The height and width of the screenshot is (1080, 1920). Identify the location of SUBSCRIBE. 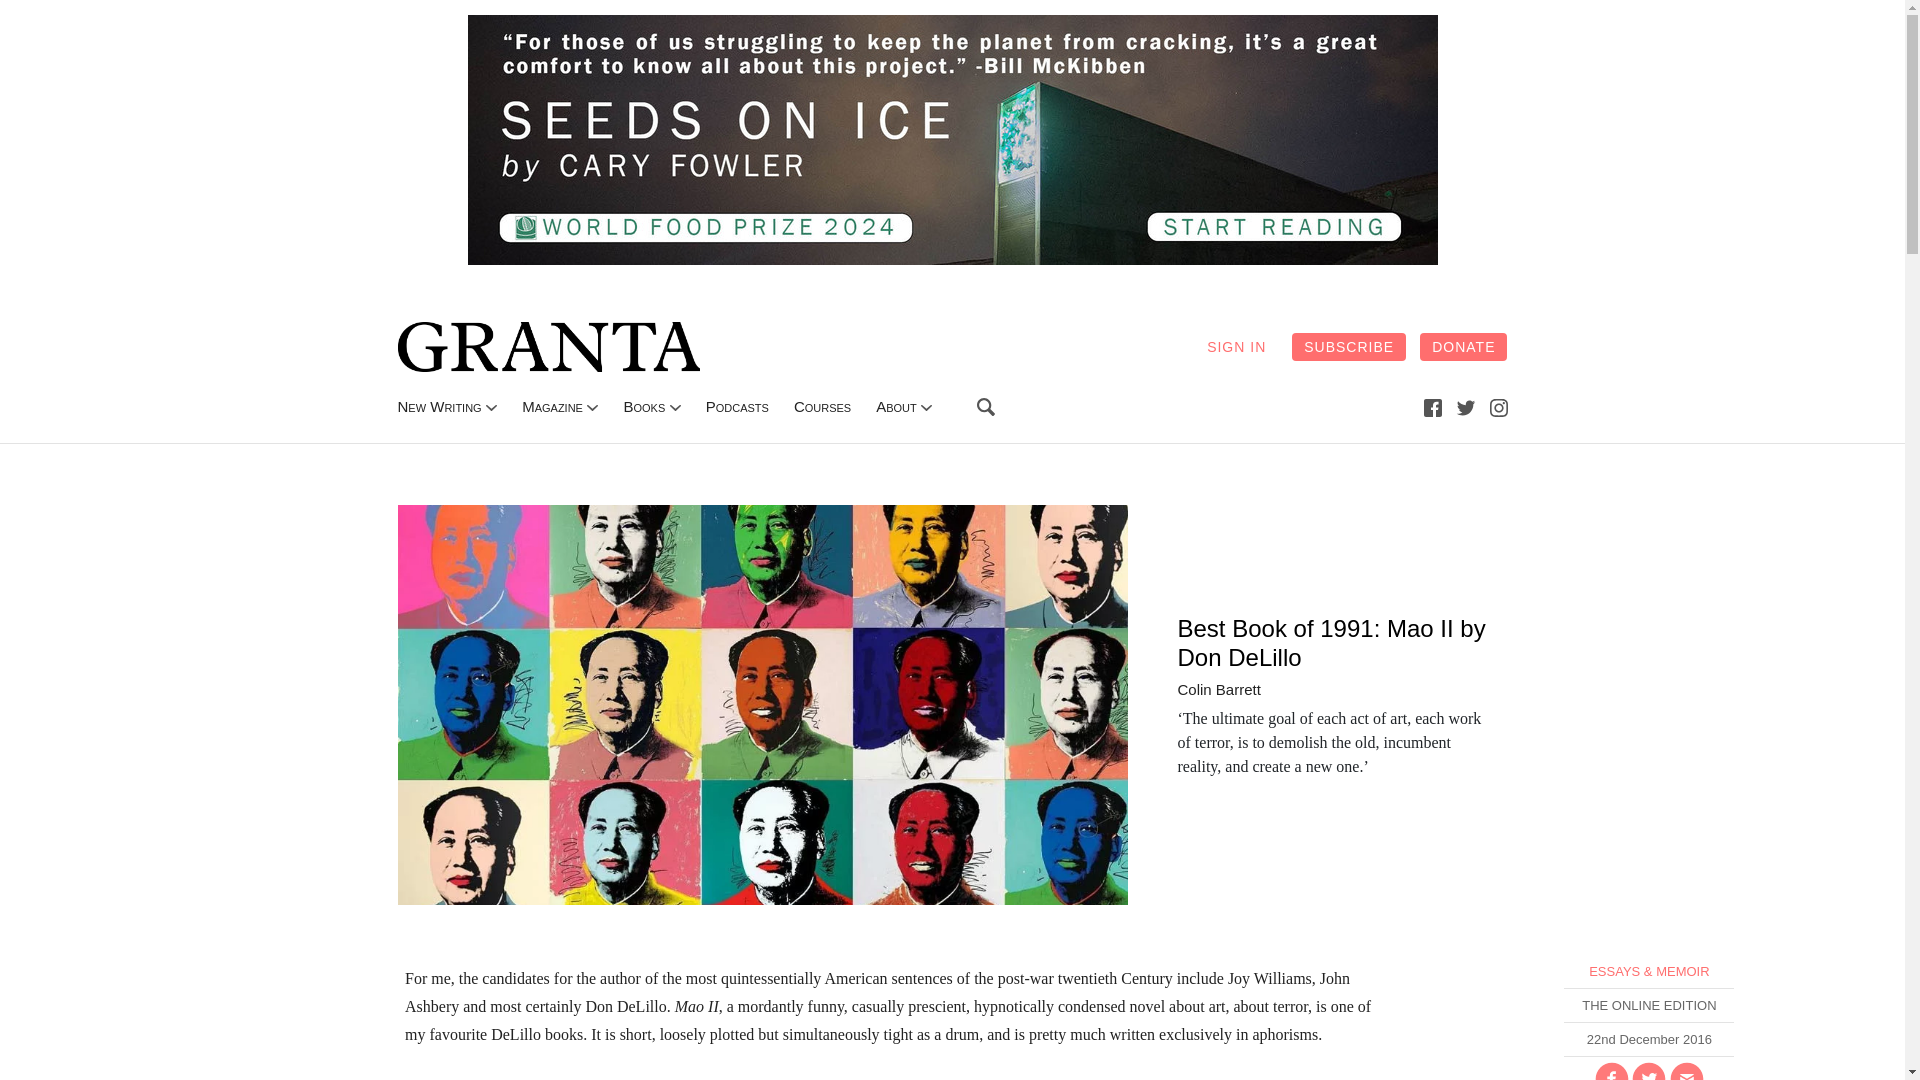
(1348, 346).